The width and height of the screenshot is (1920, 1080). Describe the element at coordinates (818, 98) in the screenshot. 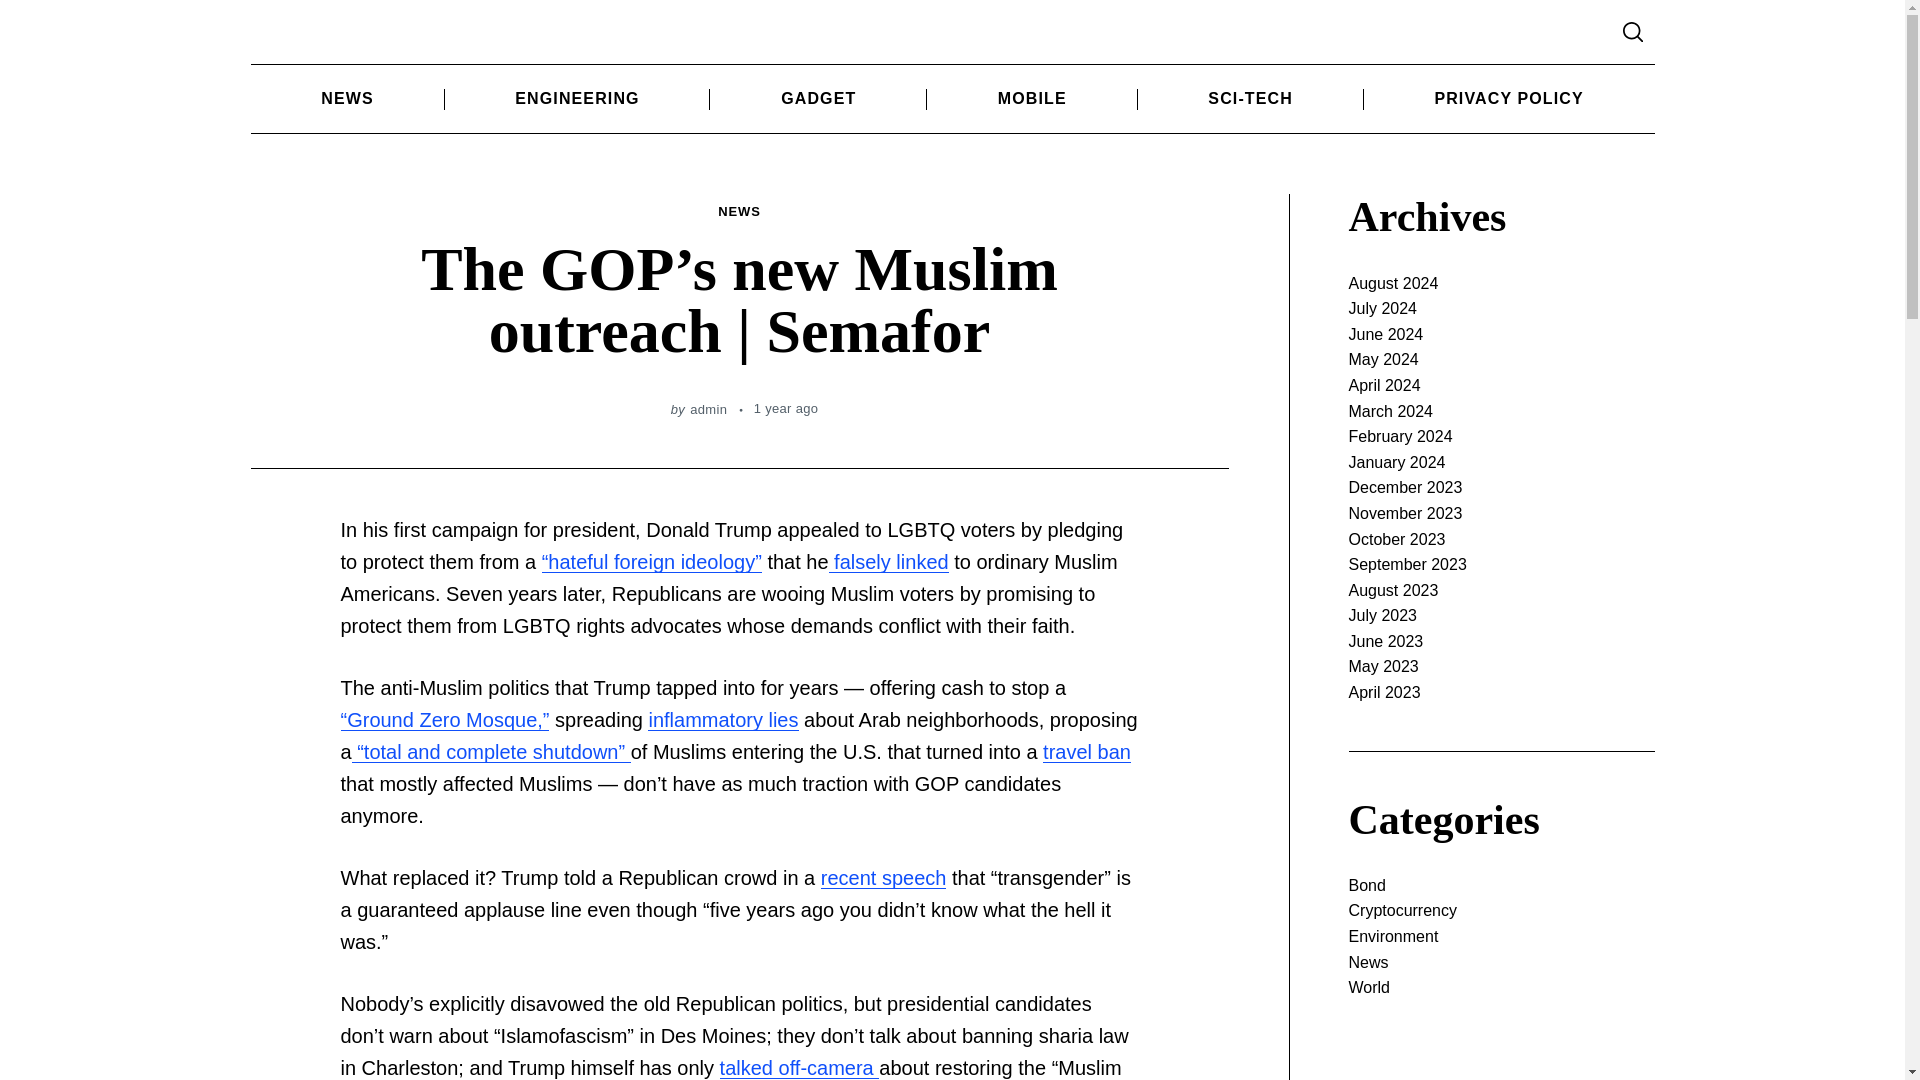

I see `GADGET` at that location.